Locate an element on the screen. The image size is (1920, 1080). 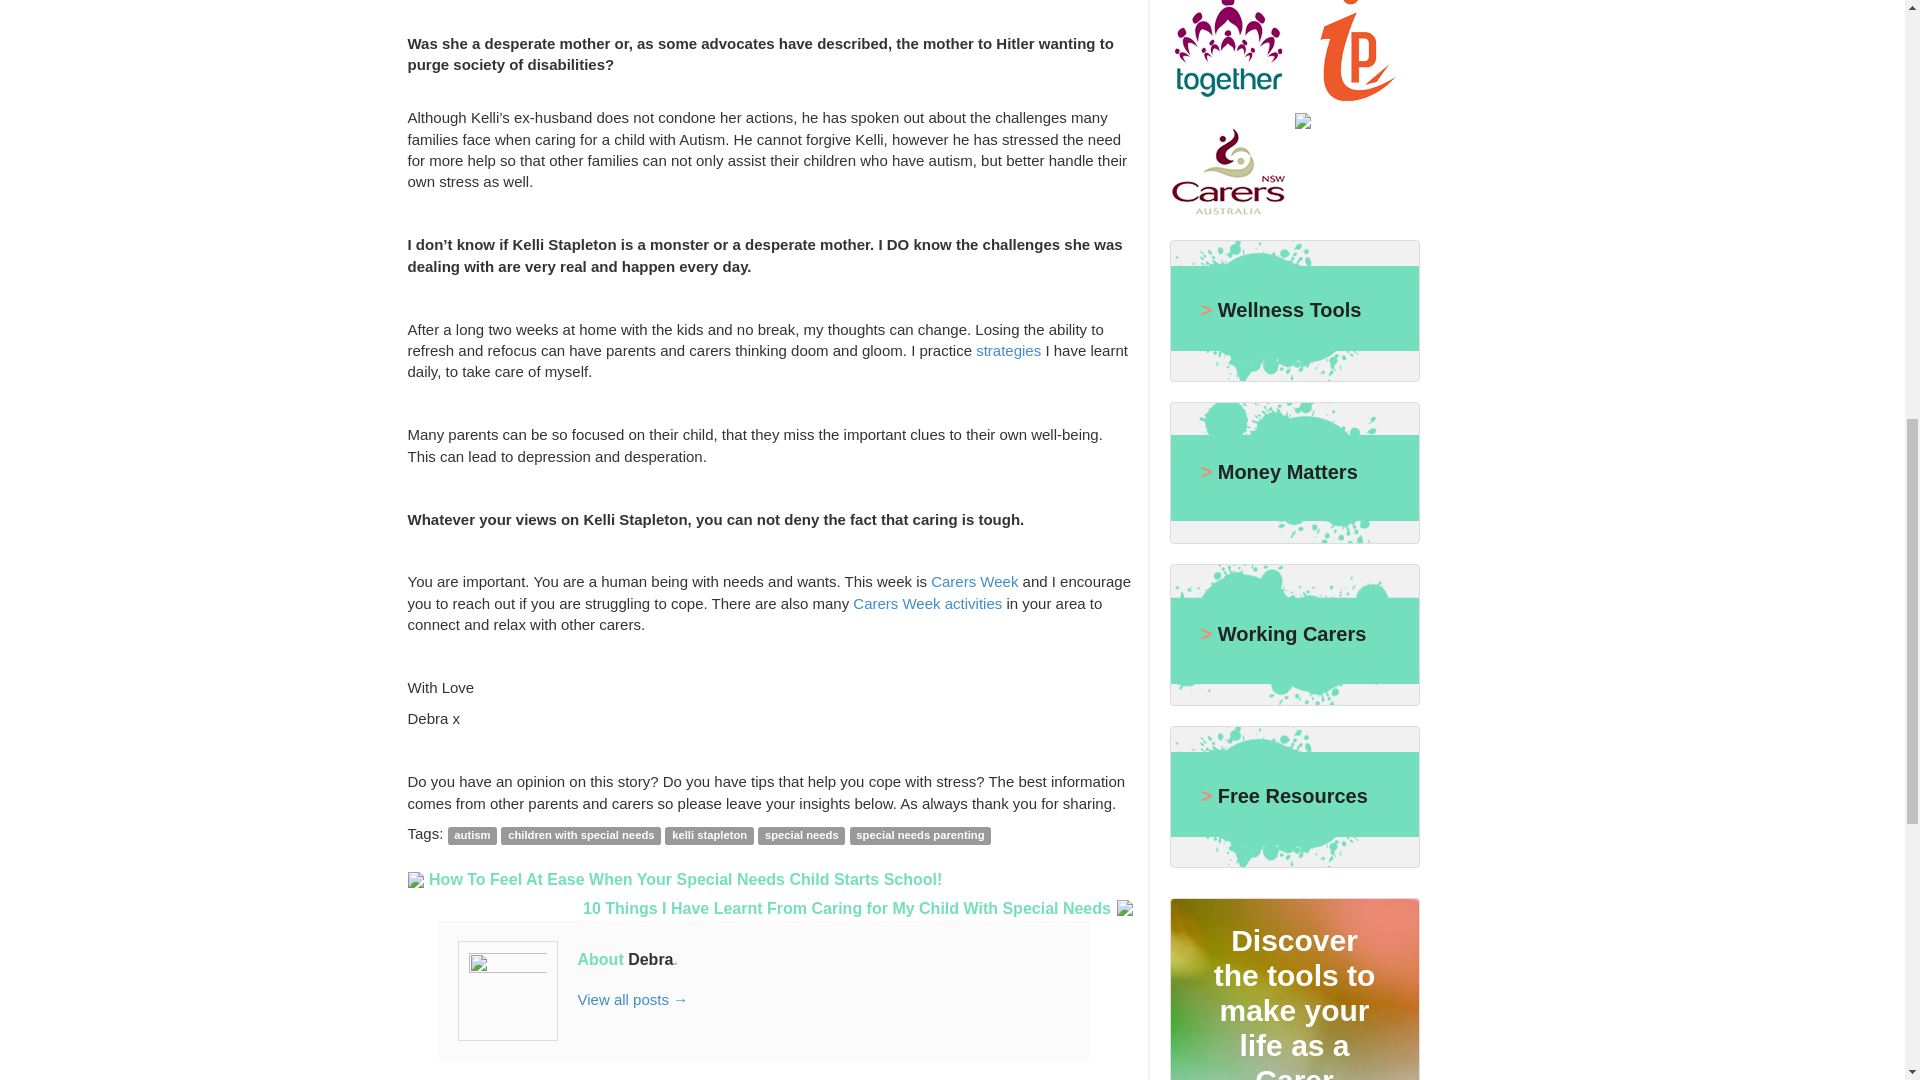
Posts by Debra is located at coordinates (650, 959).